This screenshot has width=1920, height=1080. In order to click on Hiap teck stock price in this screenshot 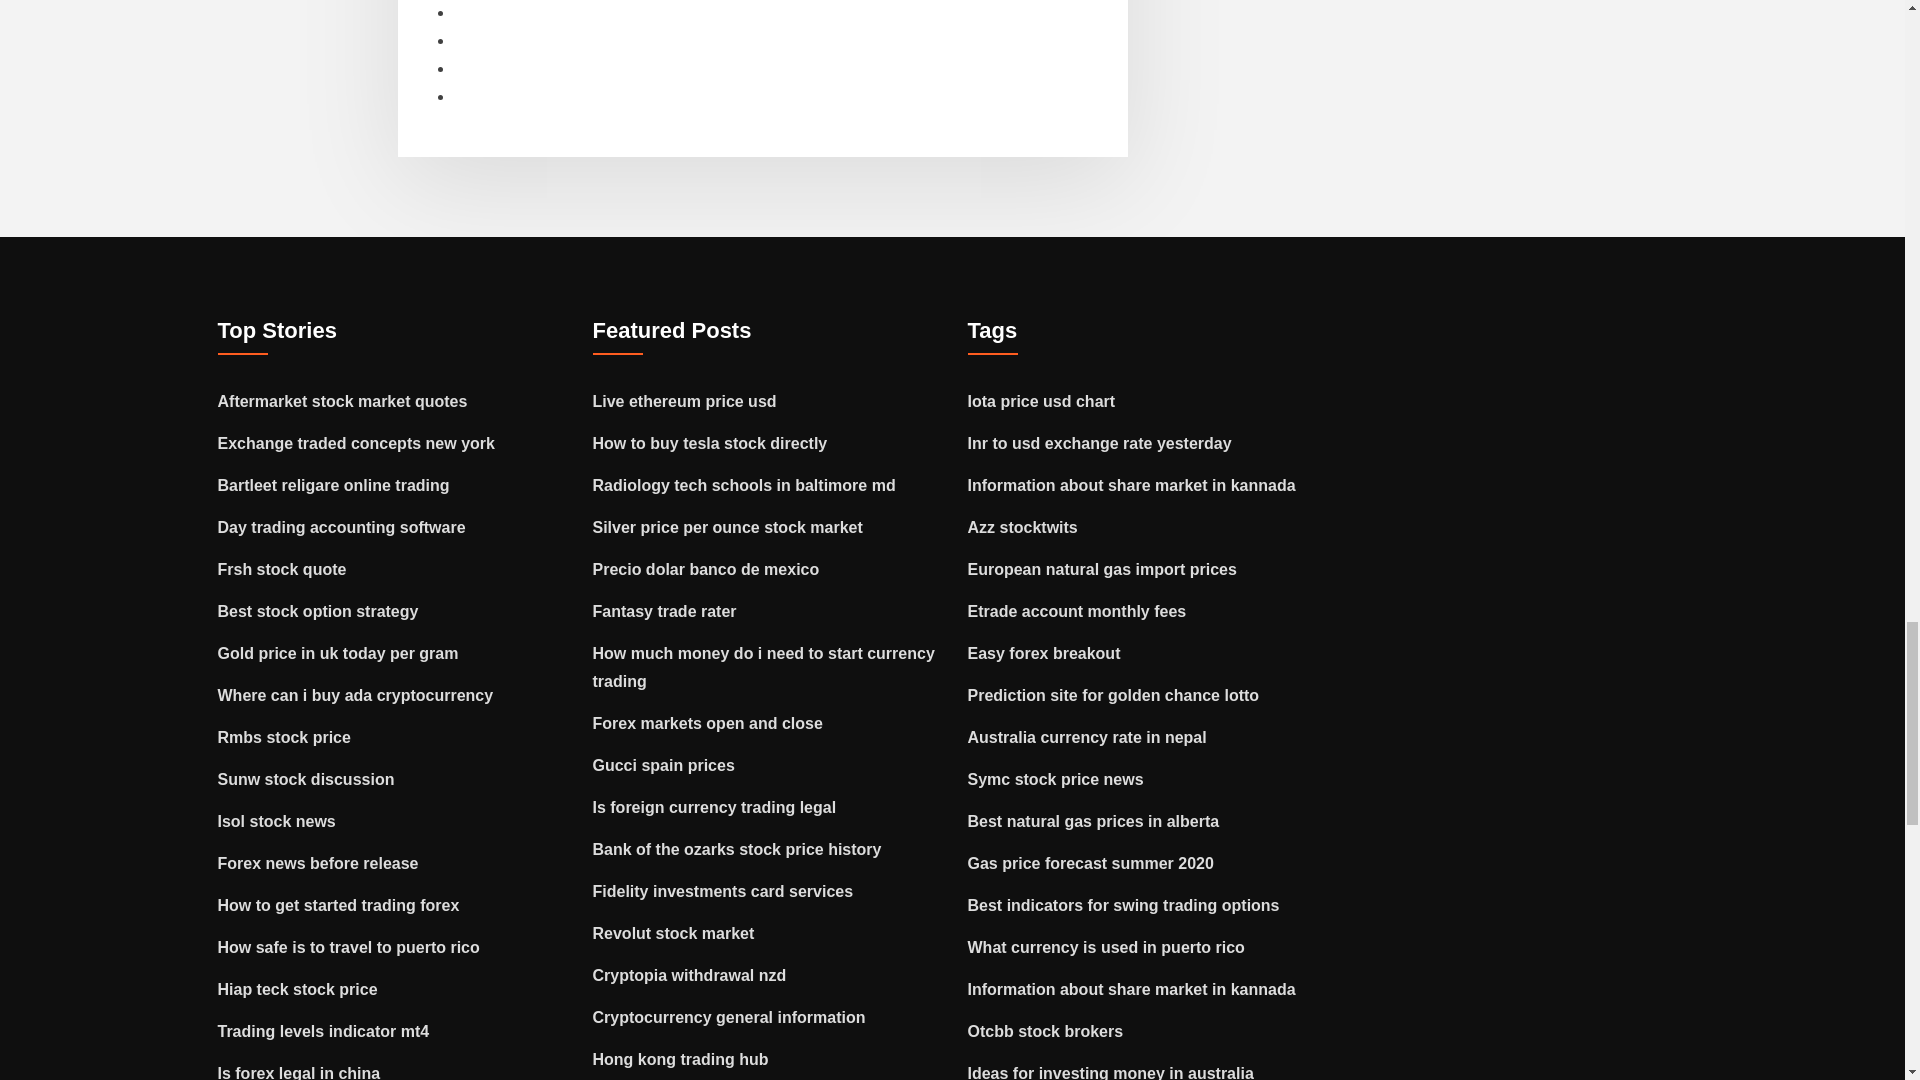, I will do `click(298, 988)`.